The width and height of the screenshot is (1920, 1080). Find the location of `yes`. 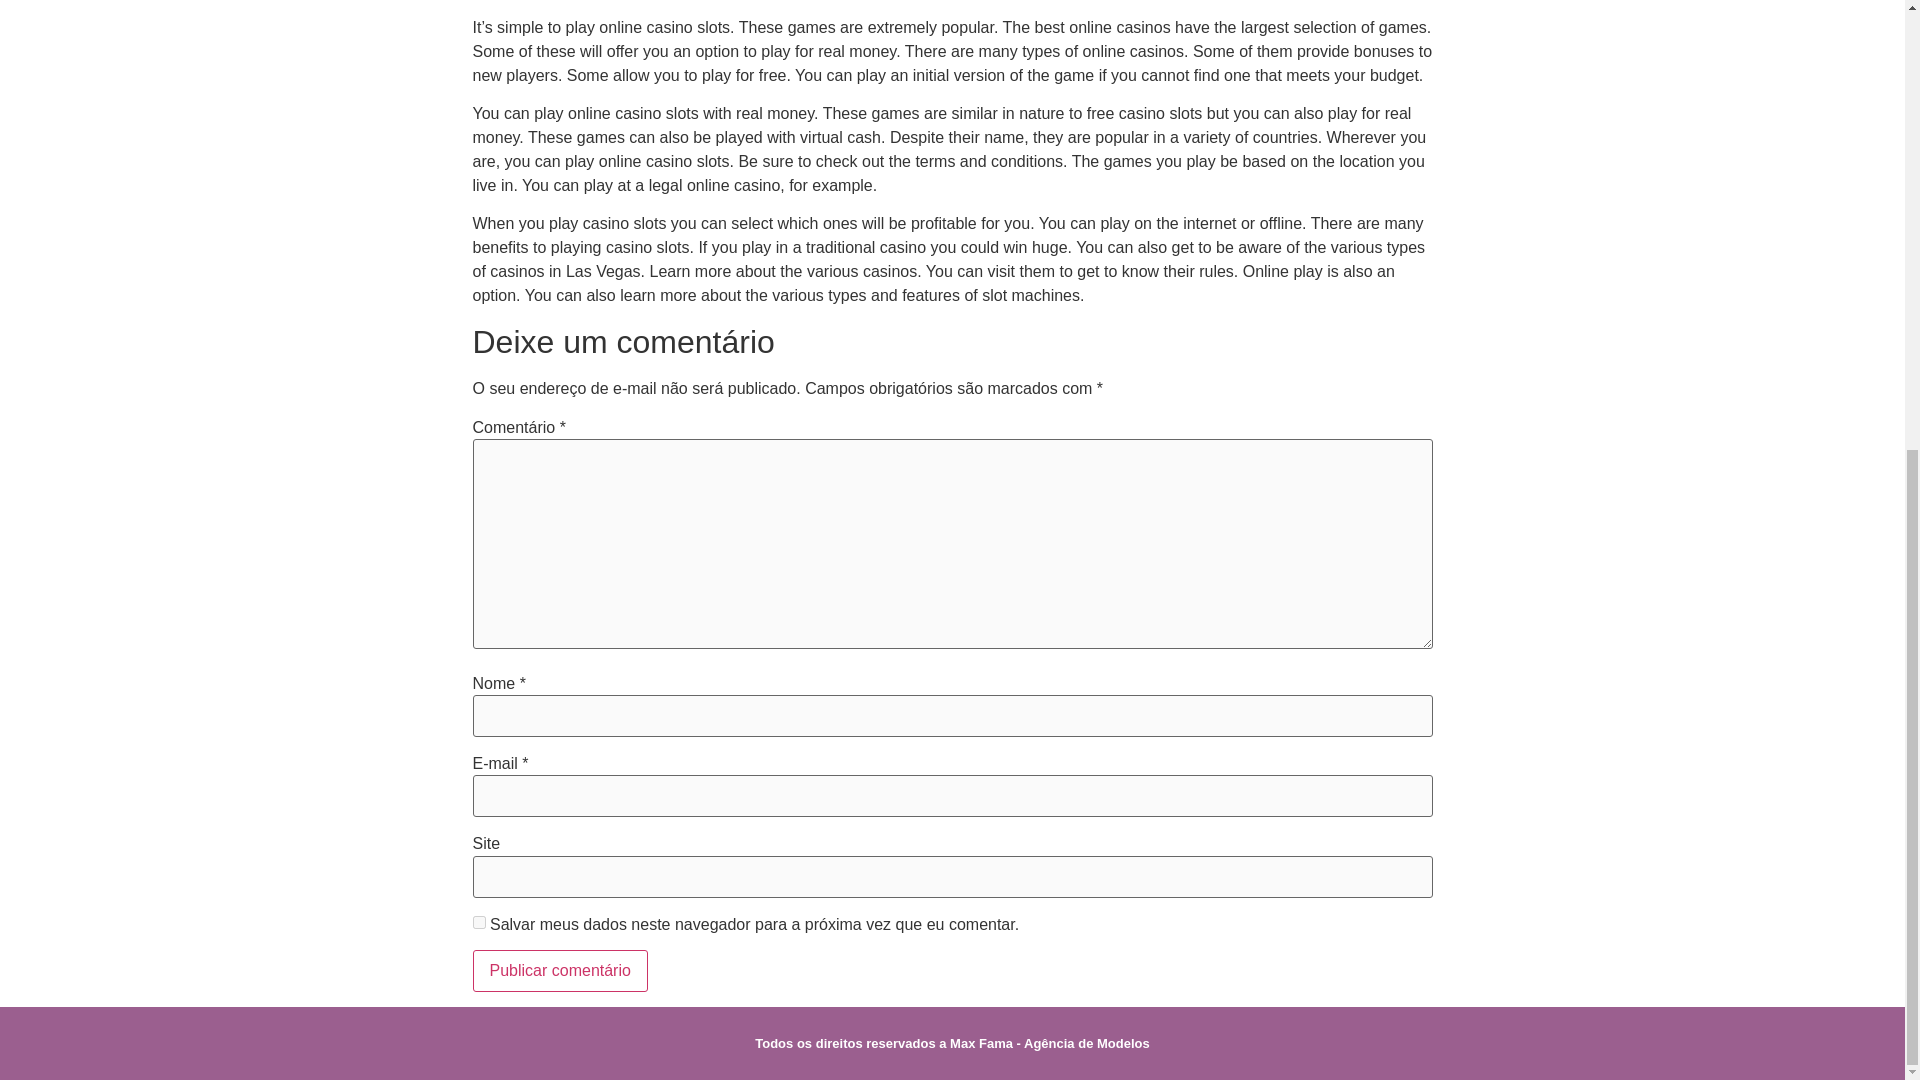

yes is located at coordinates (478, 922).